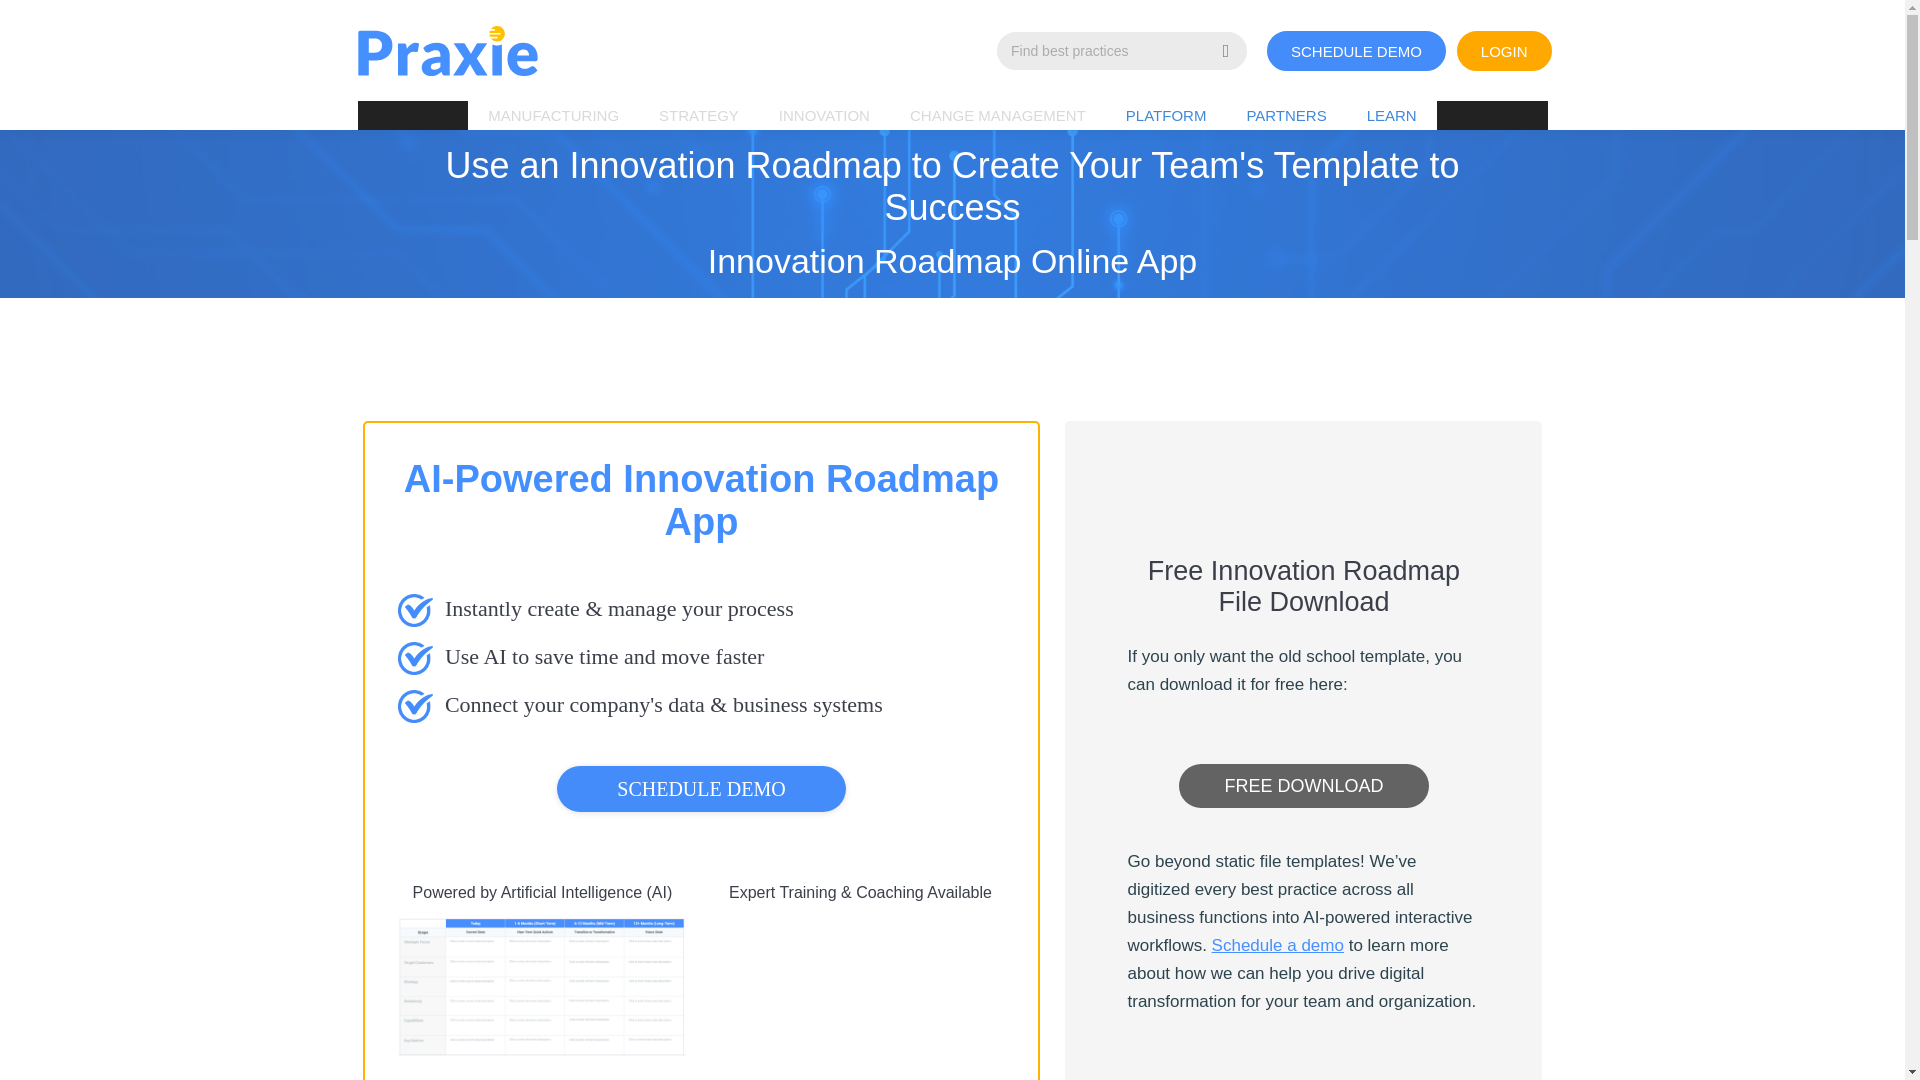  What do you see at coordinates (1492, 50) in the screenshot?
I see `LOGIN` at bounding box center [1492, 50].